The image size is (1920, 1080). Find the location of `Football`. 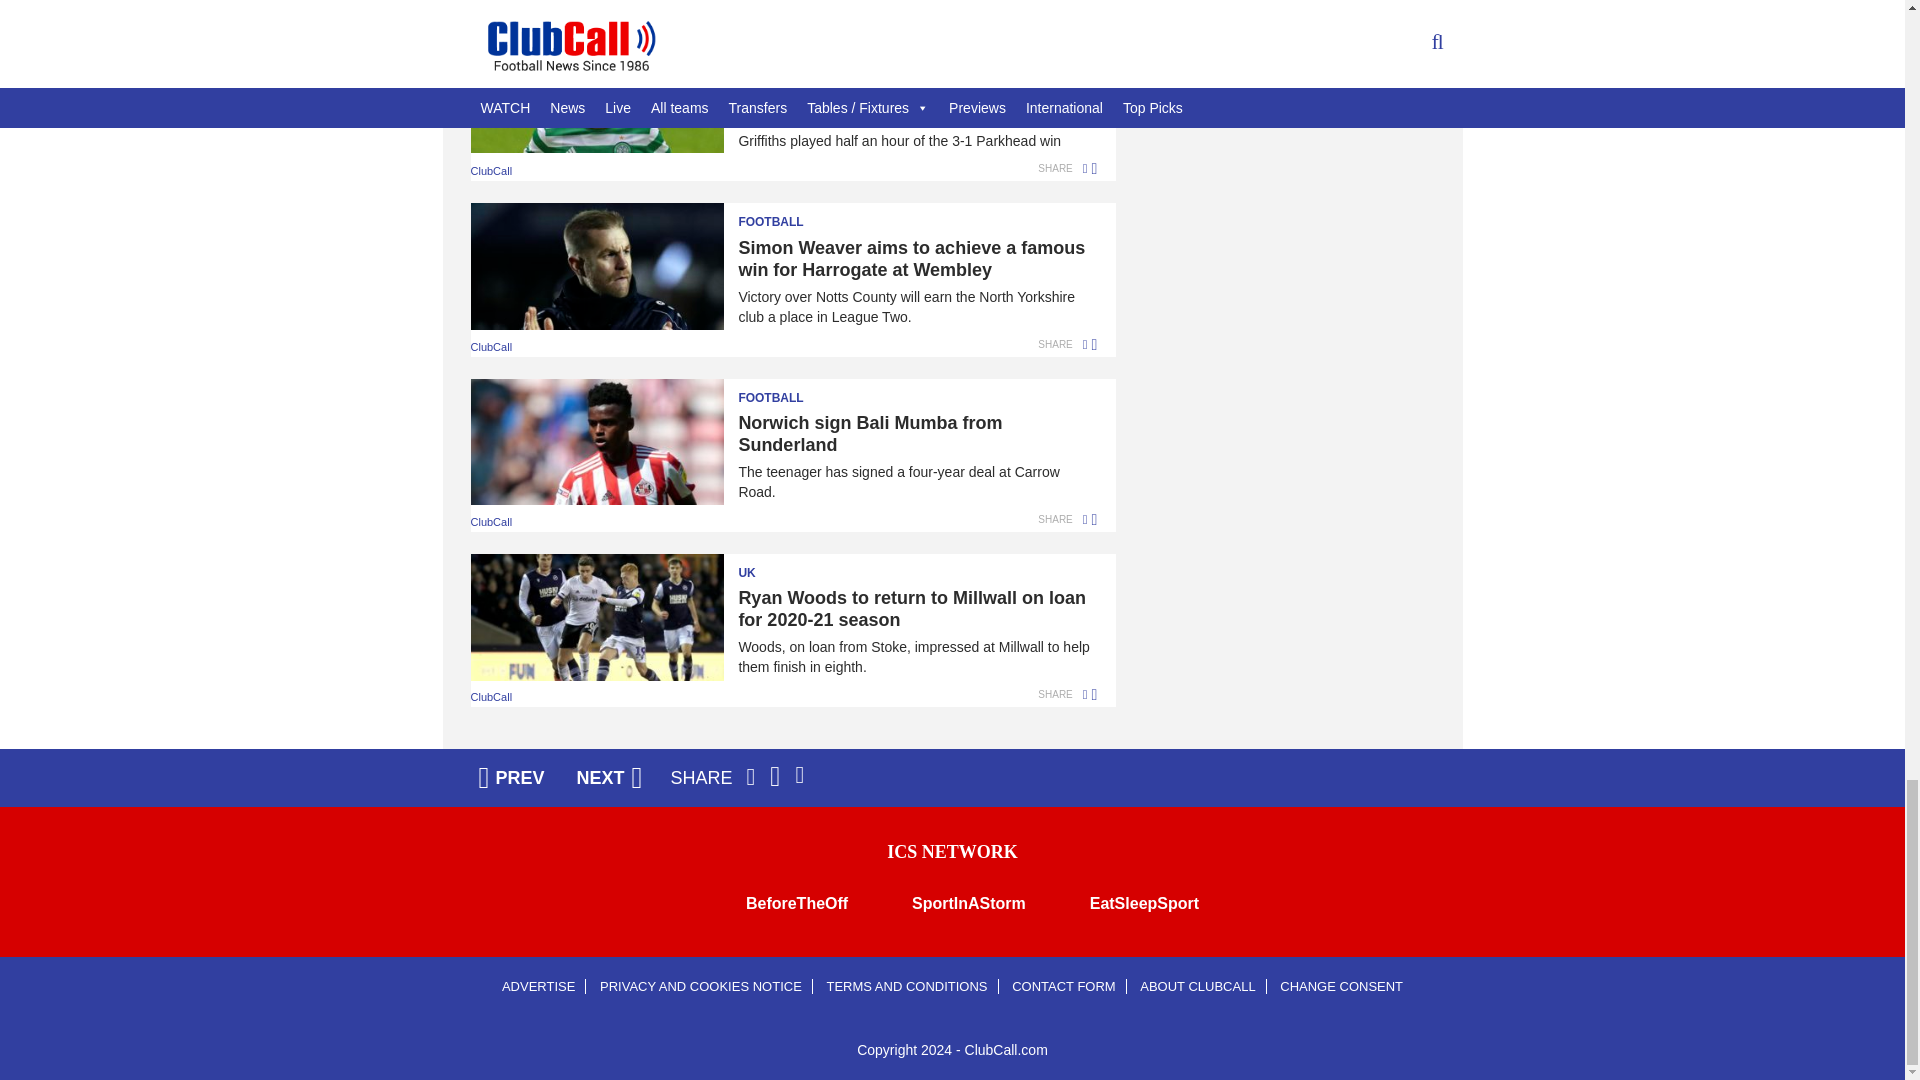

Football is located at coordinates (783, 392).